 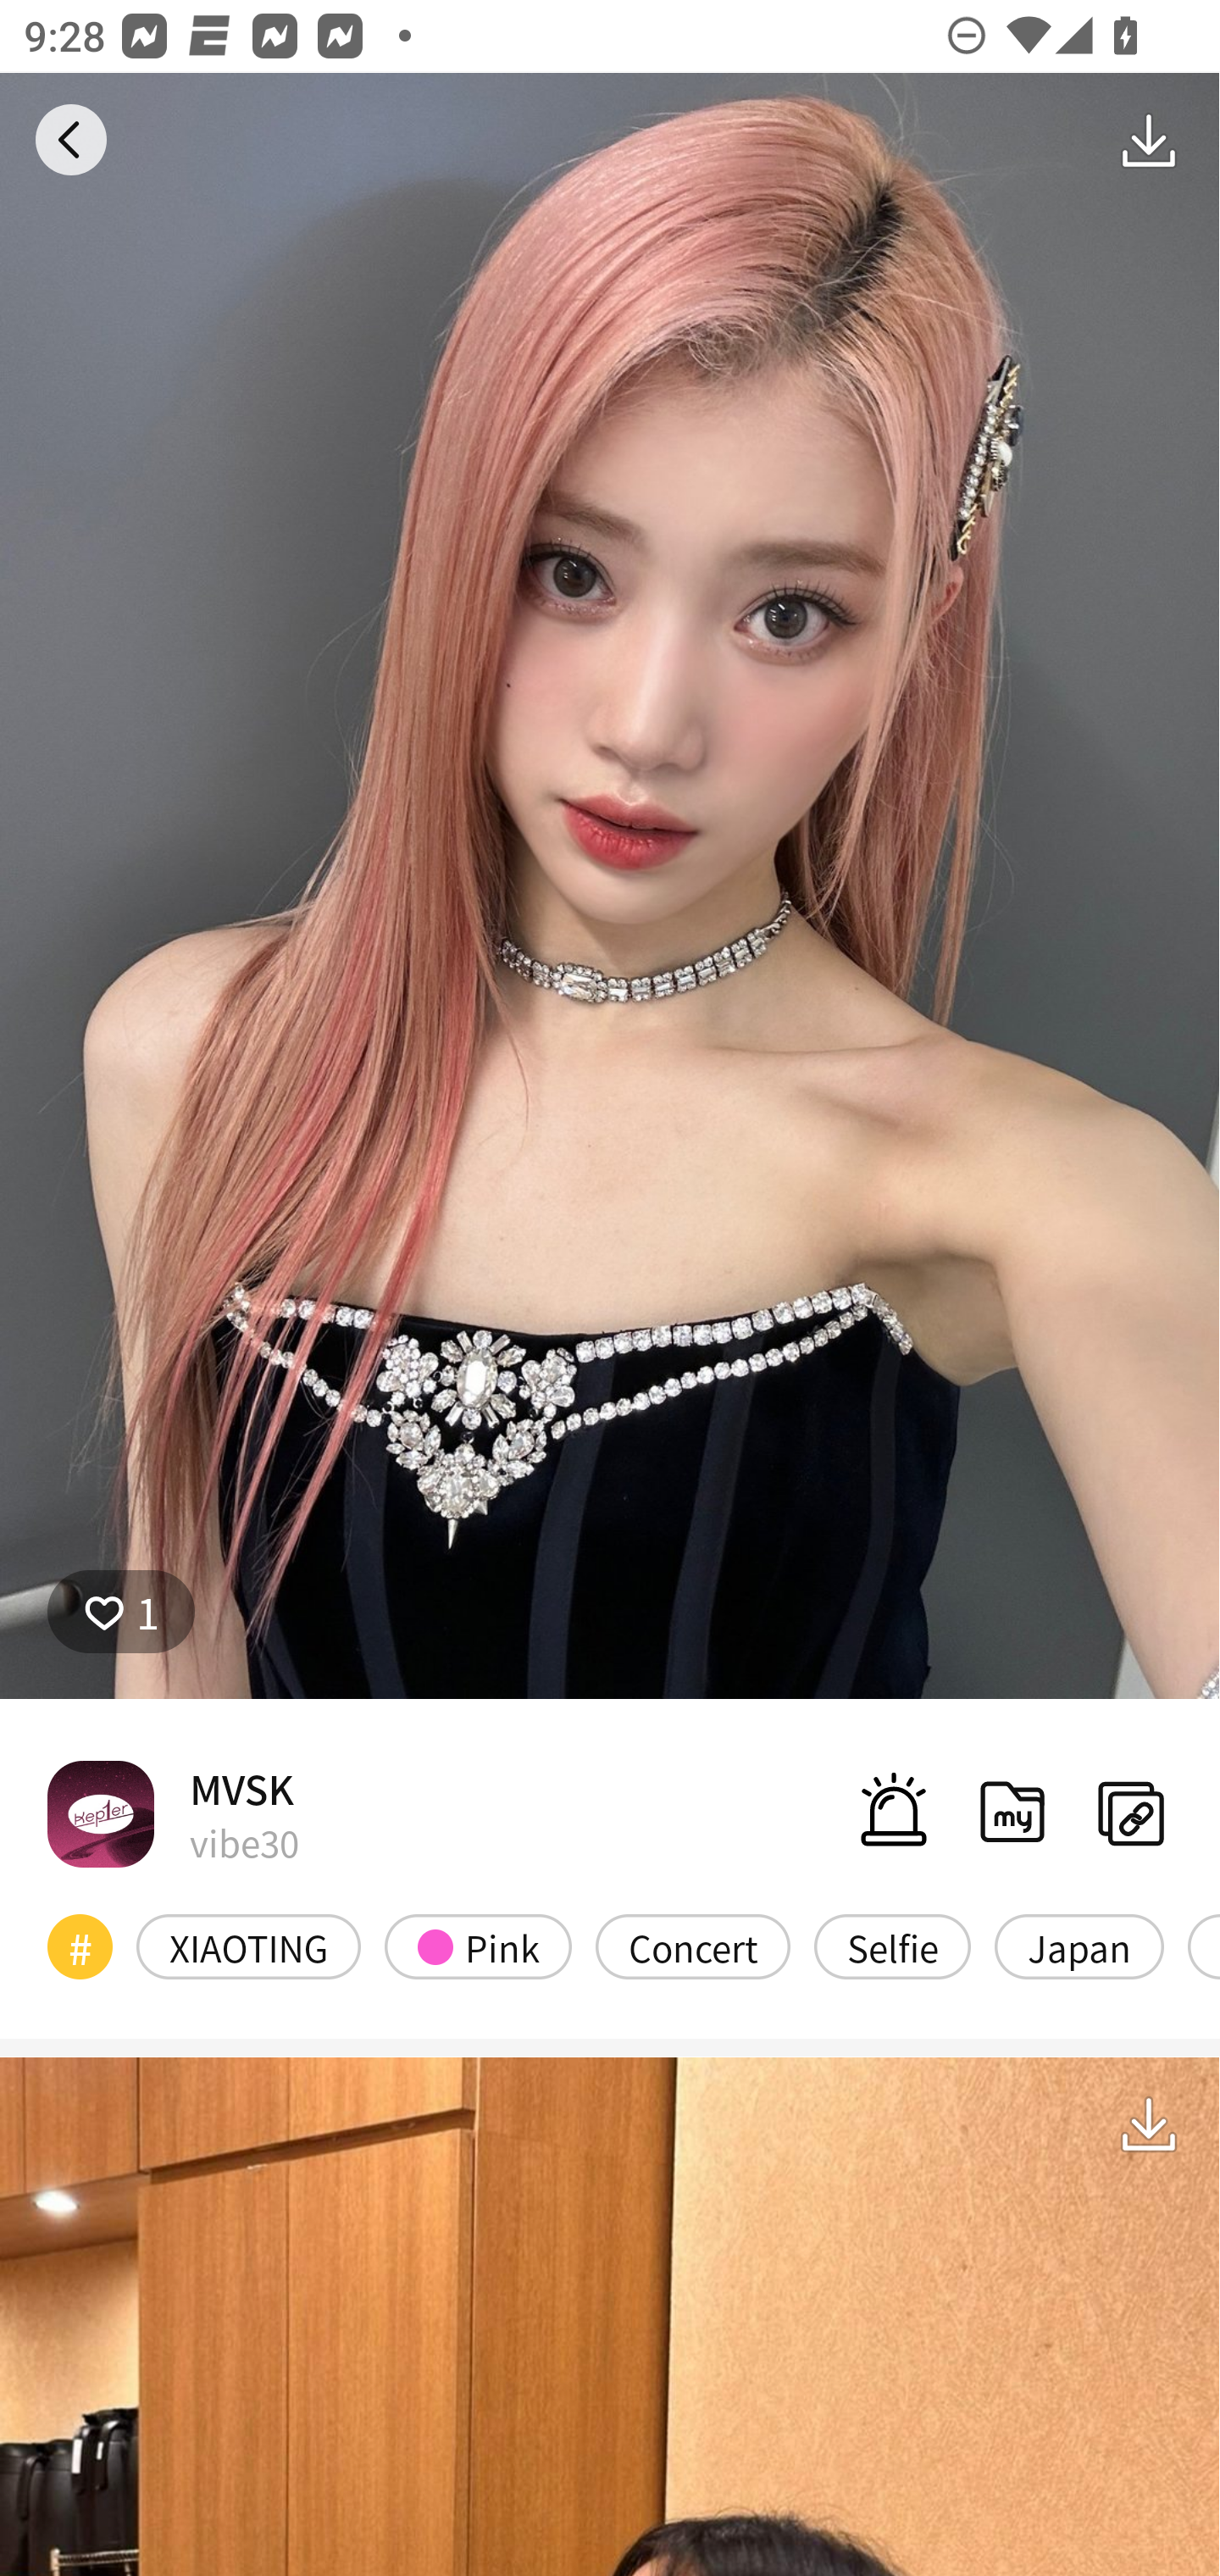 I want to click on XIAOTING, so click(x=249, y=1946).